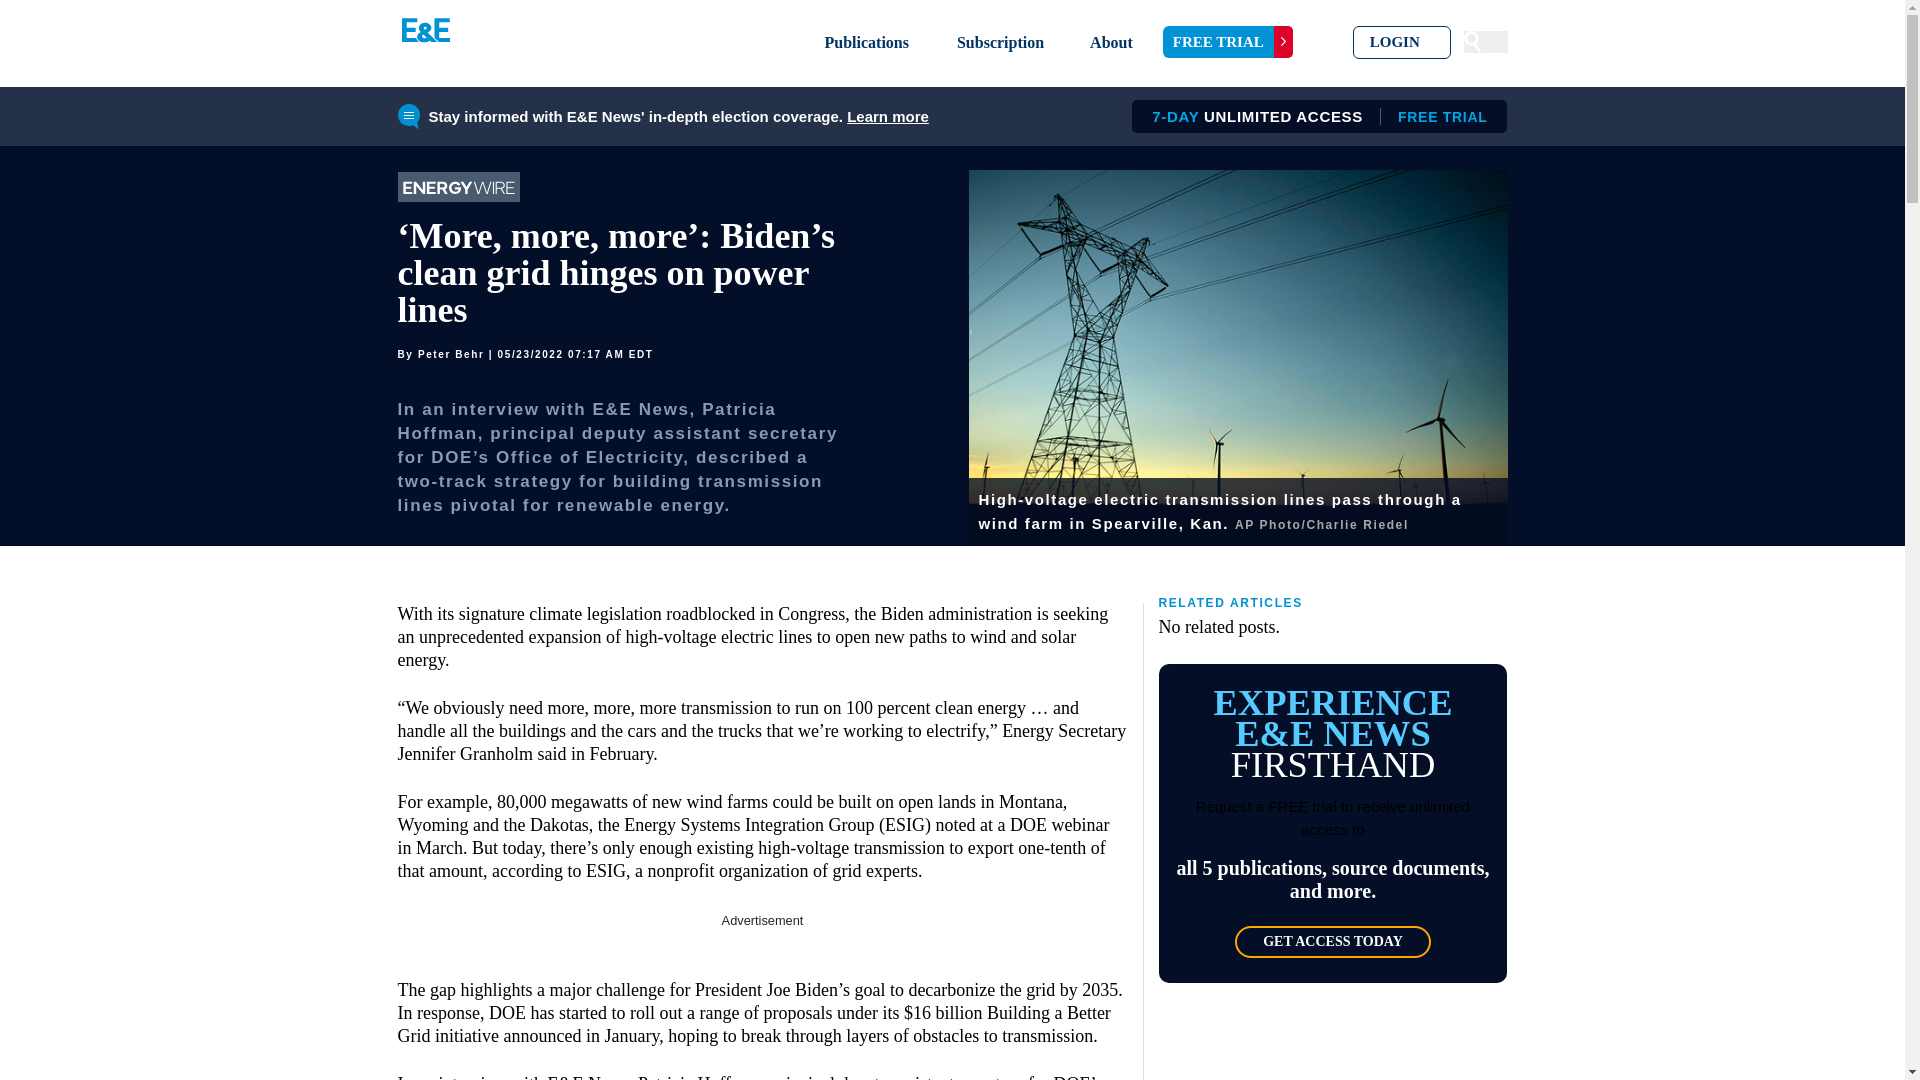 This screenshot has width=1920, height=1080. Describe the element at coordinates (1312, 116) in the screenshot. I see `LOGIN` at that location.